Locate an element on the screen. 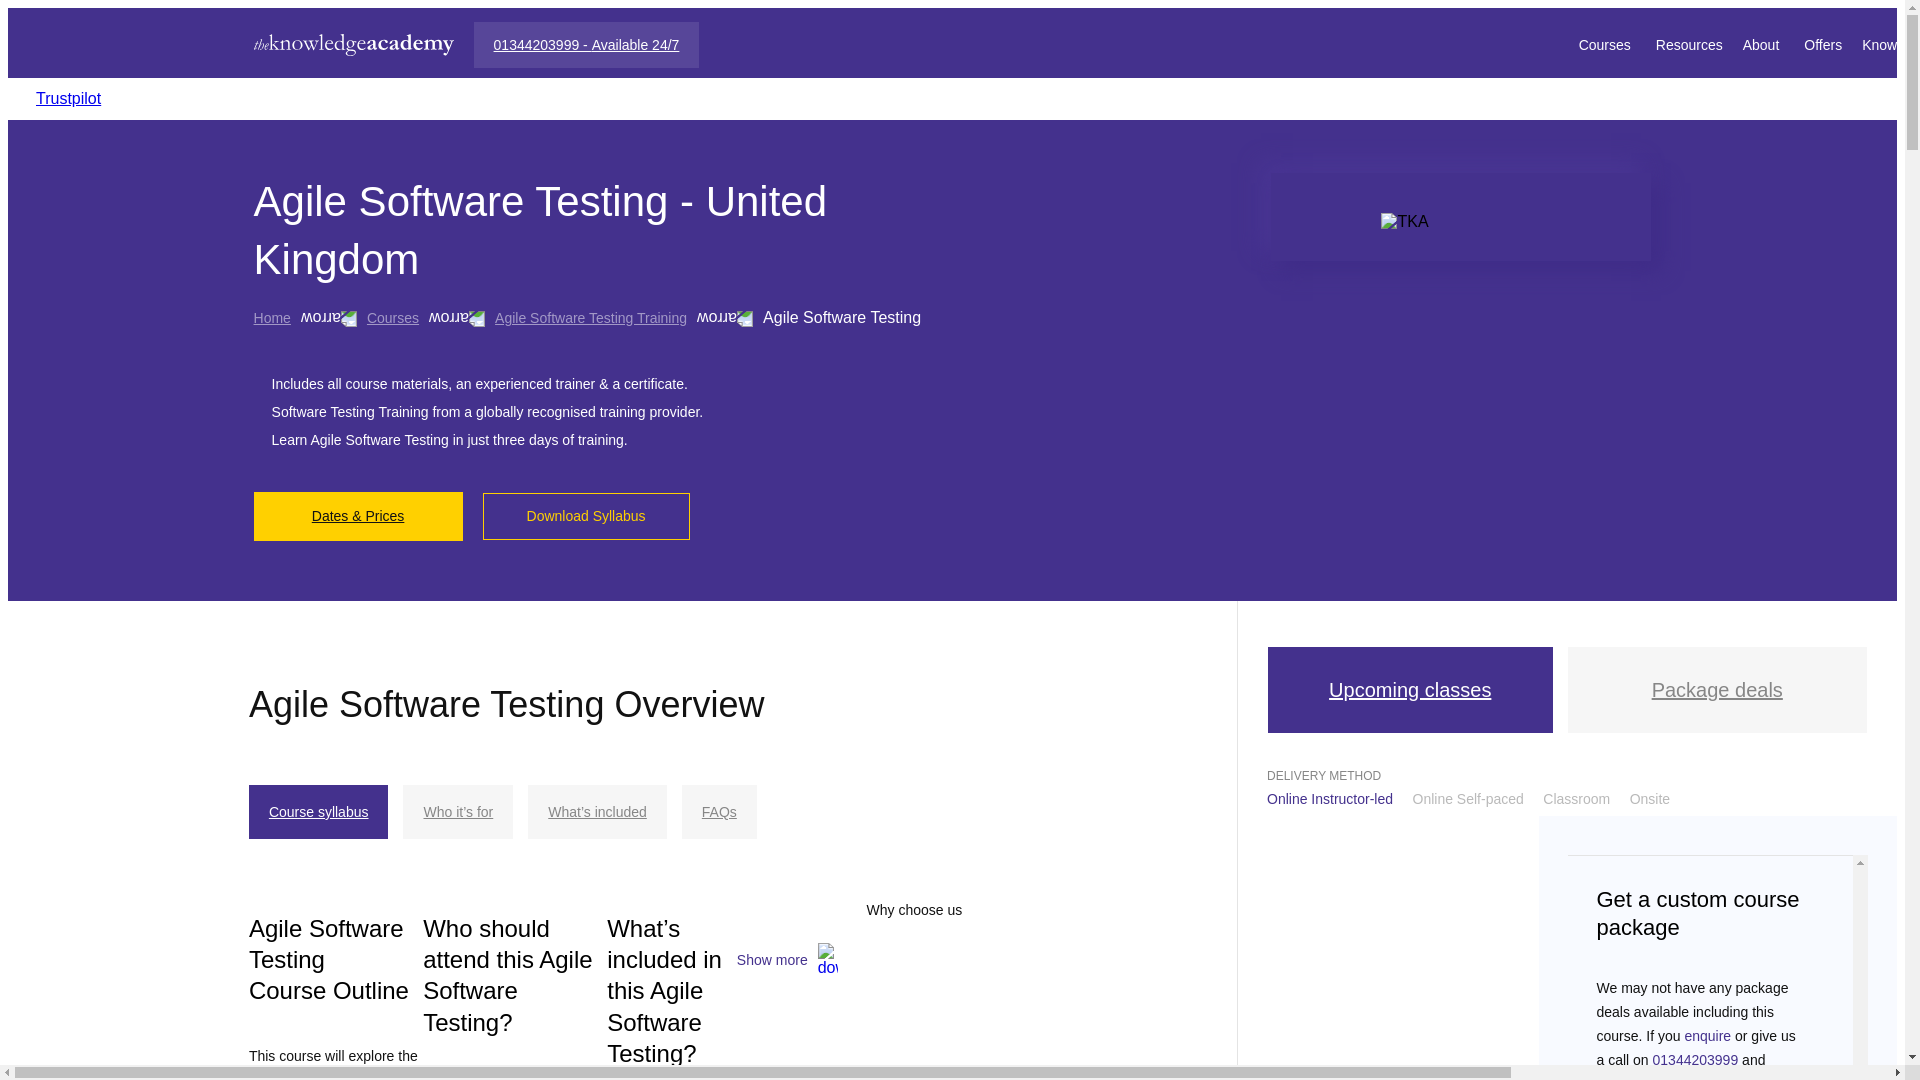 The image size is (1920, 1080). Home is located at coordinates (272, 318).